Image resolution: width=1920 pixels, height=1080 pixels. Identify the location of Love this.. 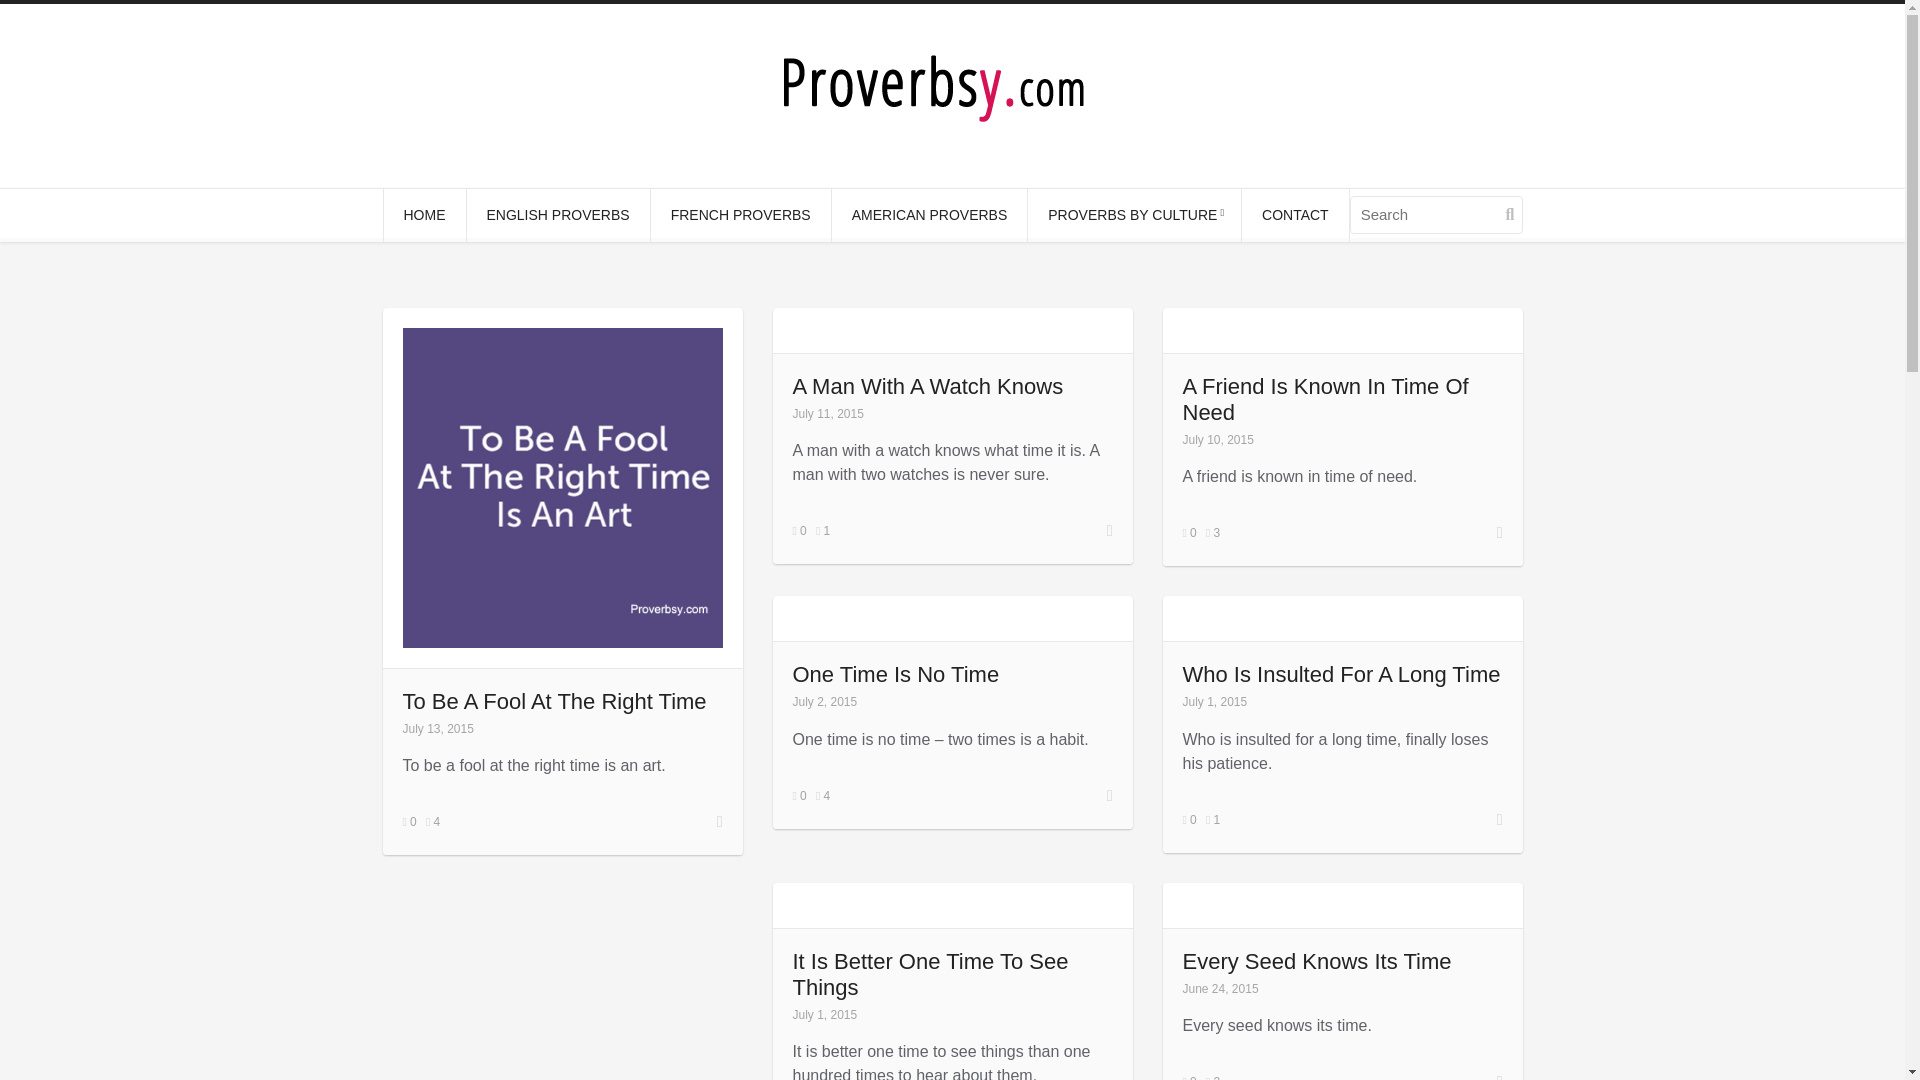
(822, 530).